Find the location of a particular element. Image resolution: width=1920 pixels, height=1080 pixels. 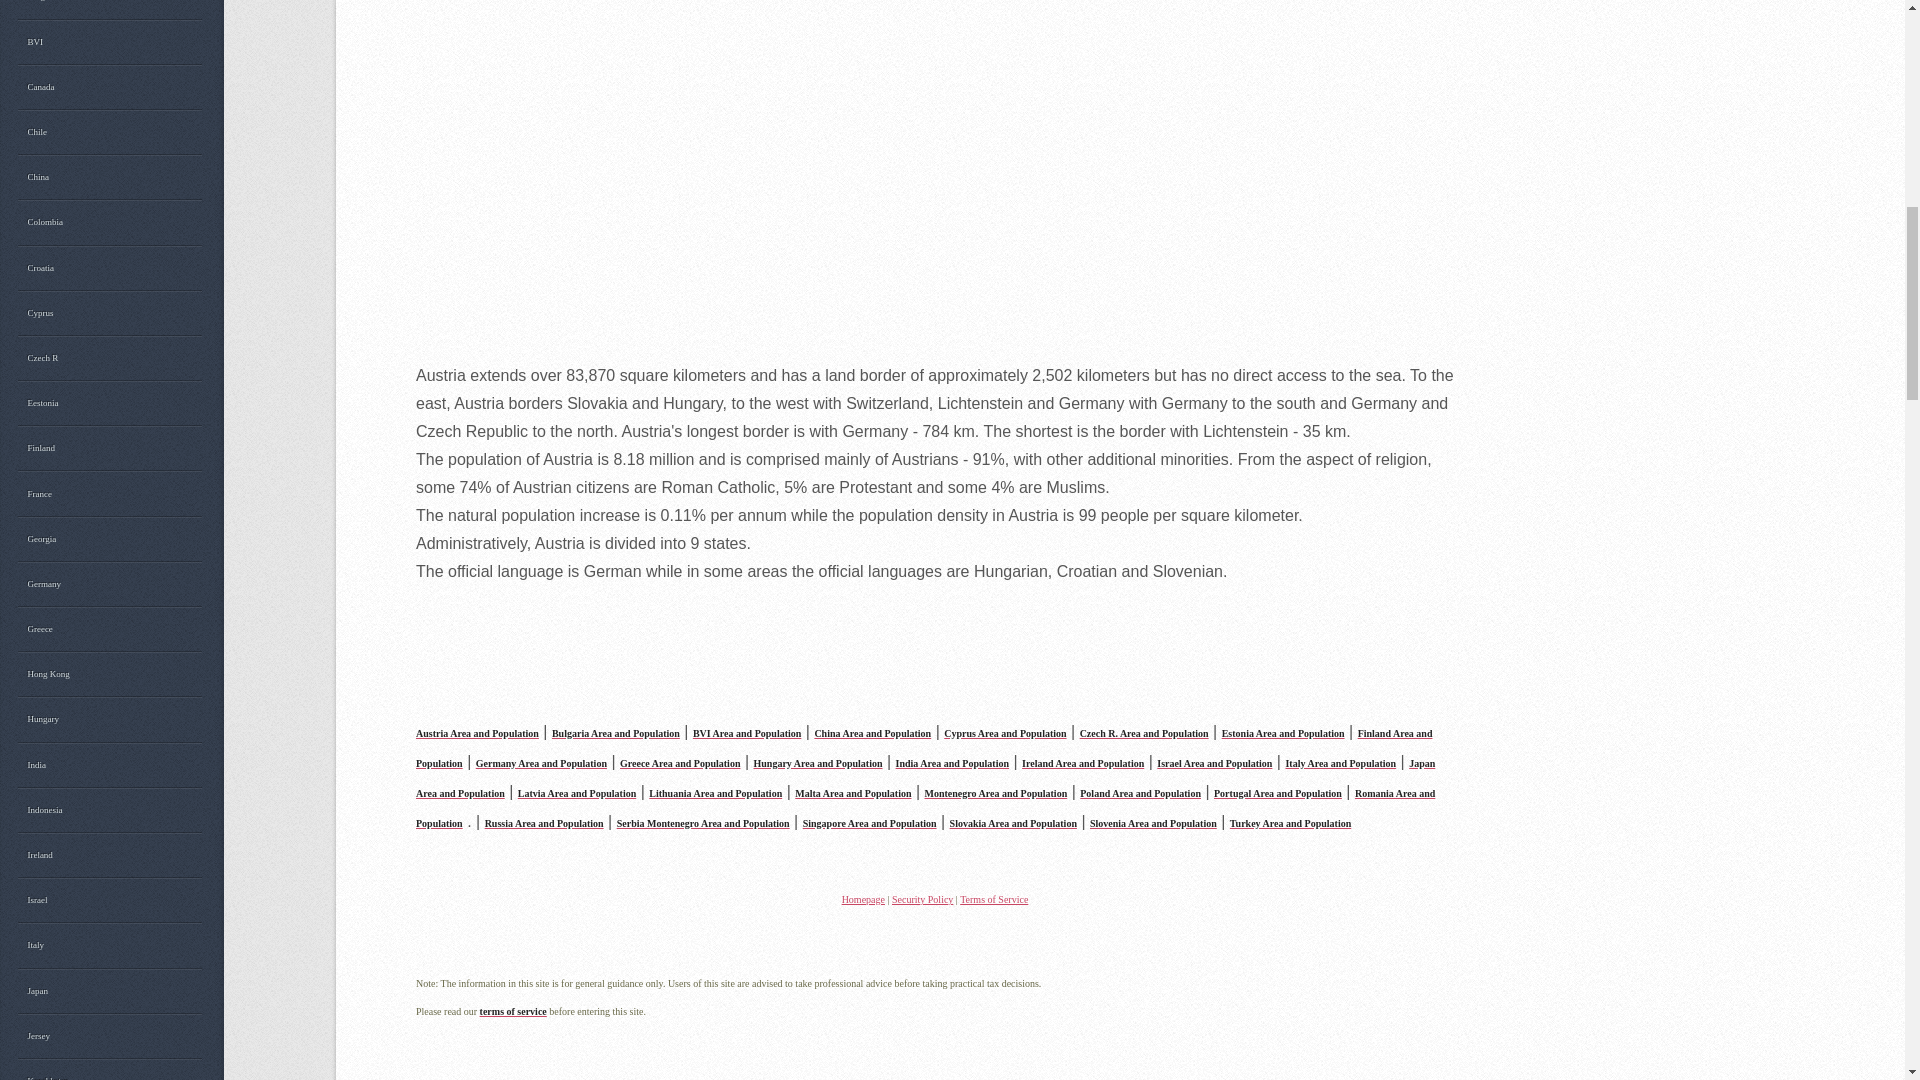

Terms of Service is located at coordinates (994, 900).